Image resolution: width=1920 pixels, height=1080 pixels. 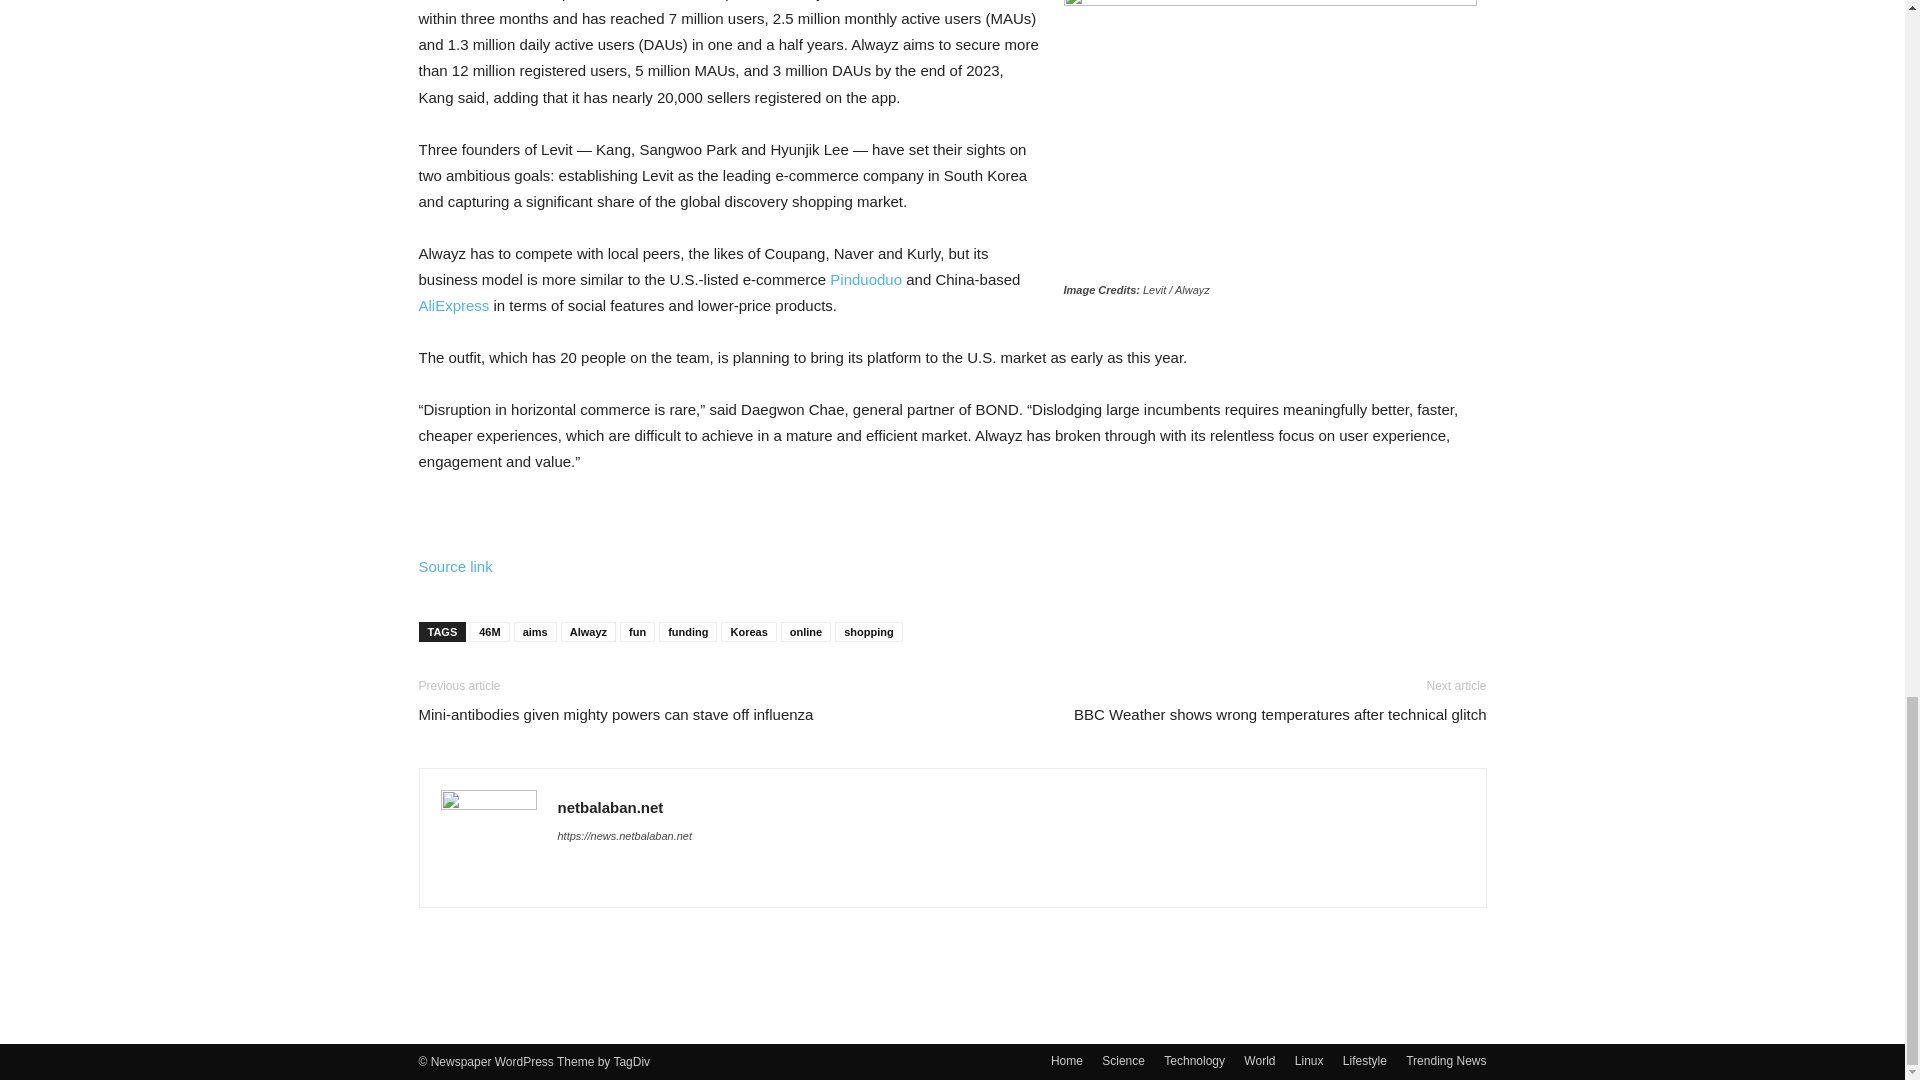 I want to click on 46M, so click(x=489, y=632).